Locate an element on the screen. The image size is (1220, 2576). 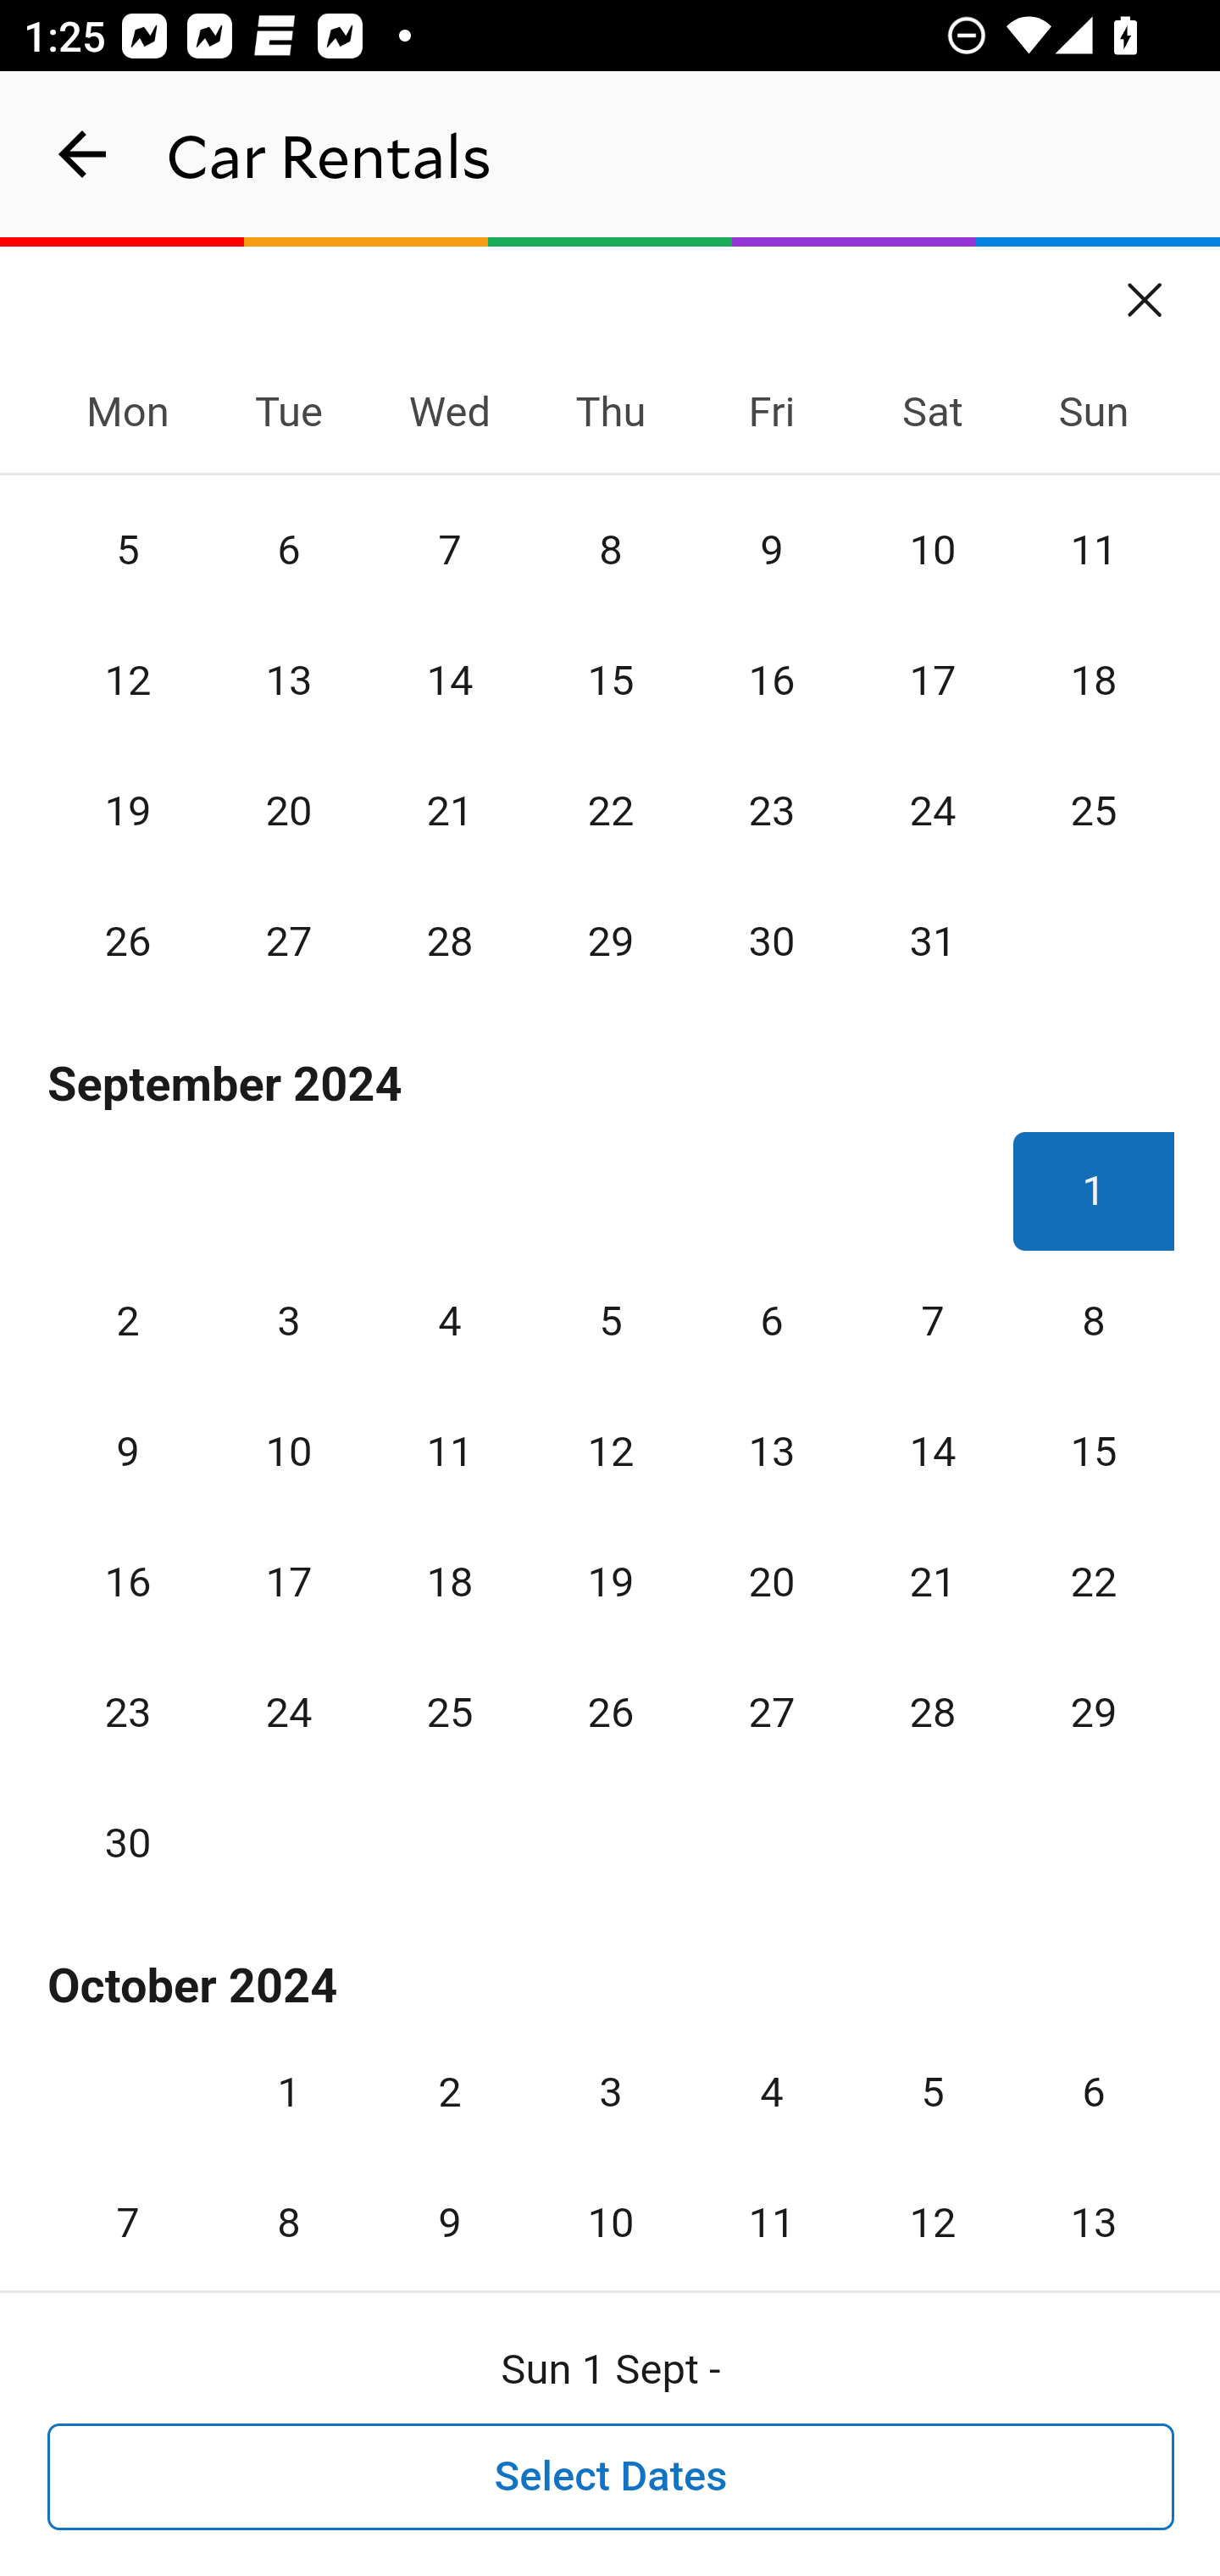
9 October 2024 is located at coordinates (449, 2203).